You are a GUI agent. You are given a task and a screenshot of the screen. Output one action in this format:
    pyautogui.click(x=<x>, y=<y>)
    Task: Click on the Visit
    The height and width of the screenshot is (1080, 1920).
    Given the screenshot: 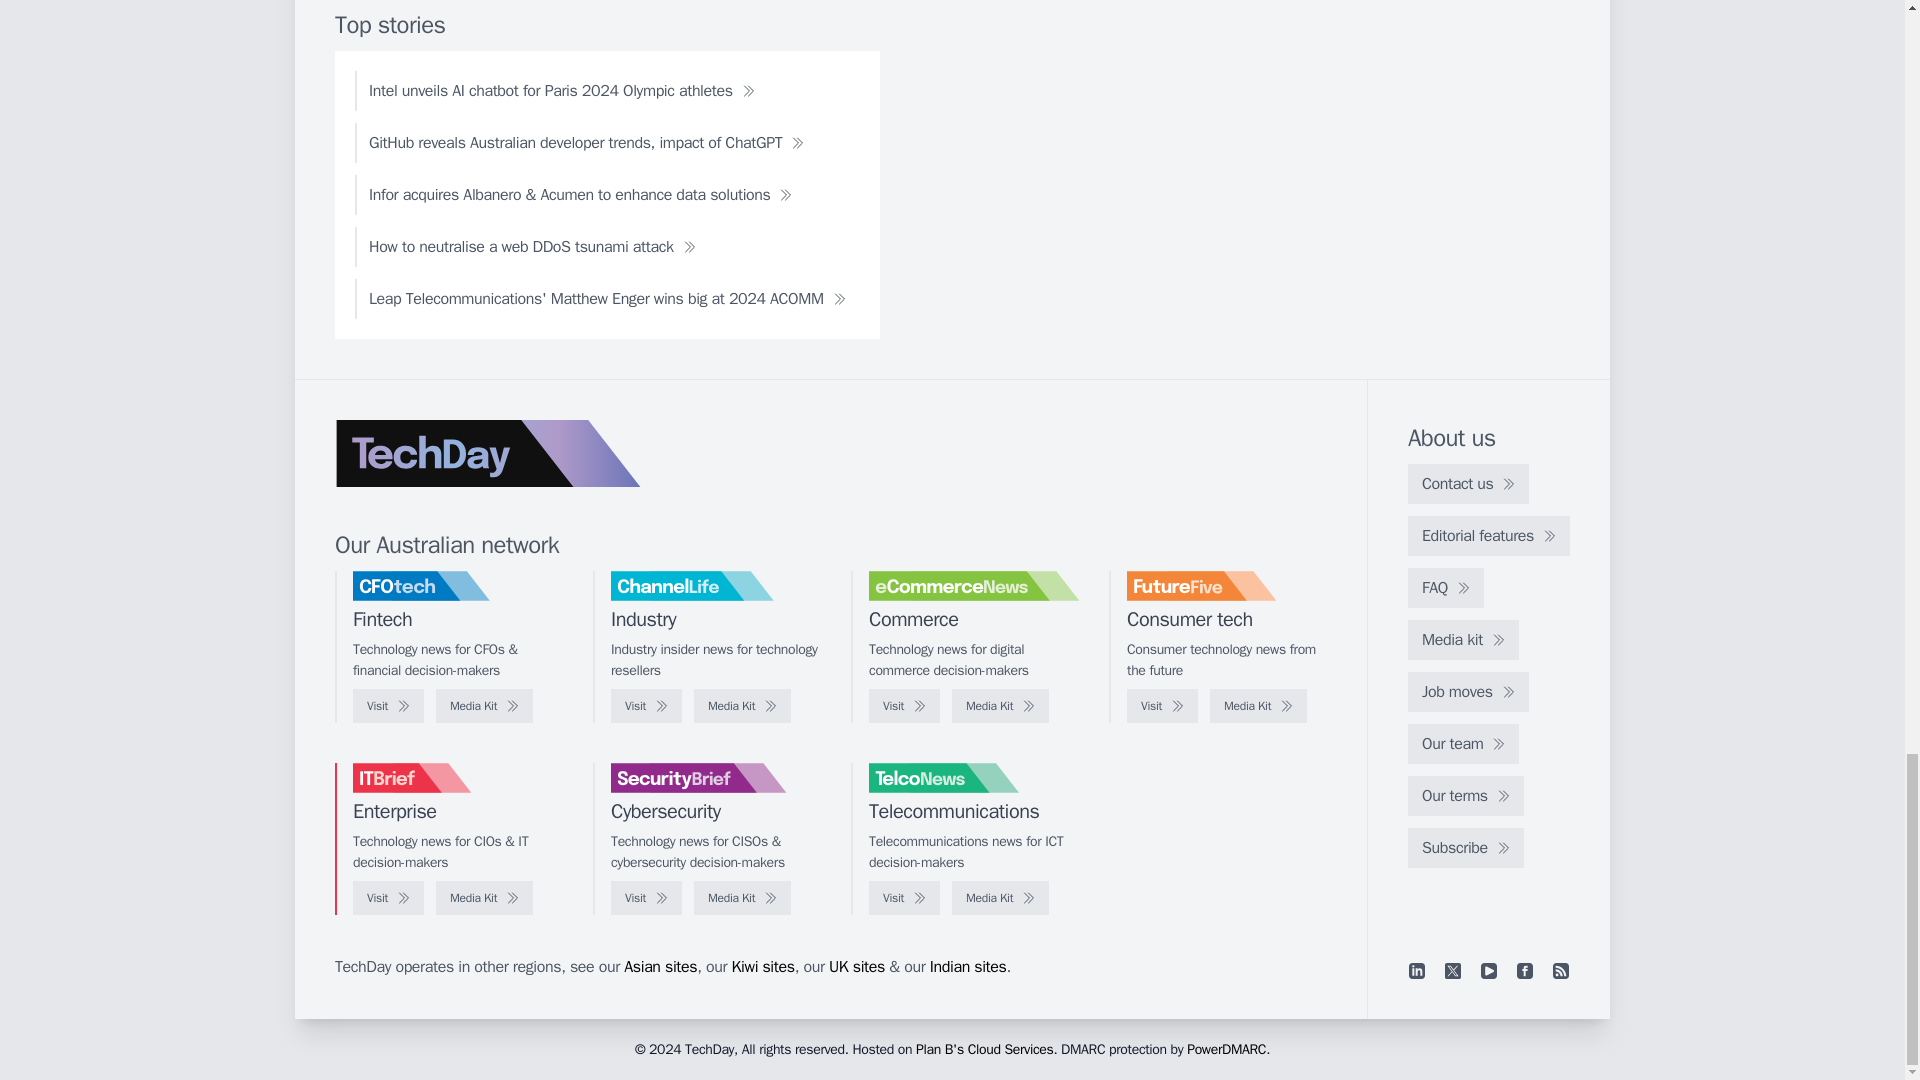 What is the action you would take?
    pyautogui.click(x=904, y=706)
    